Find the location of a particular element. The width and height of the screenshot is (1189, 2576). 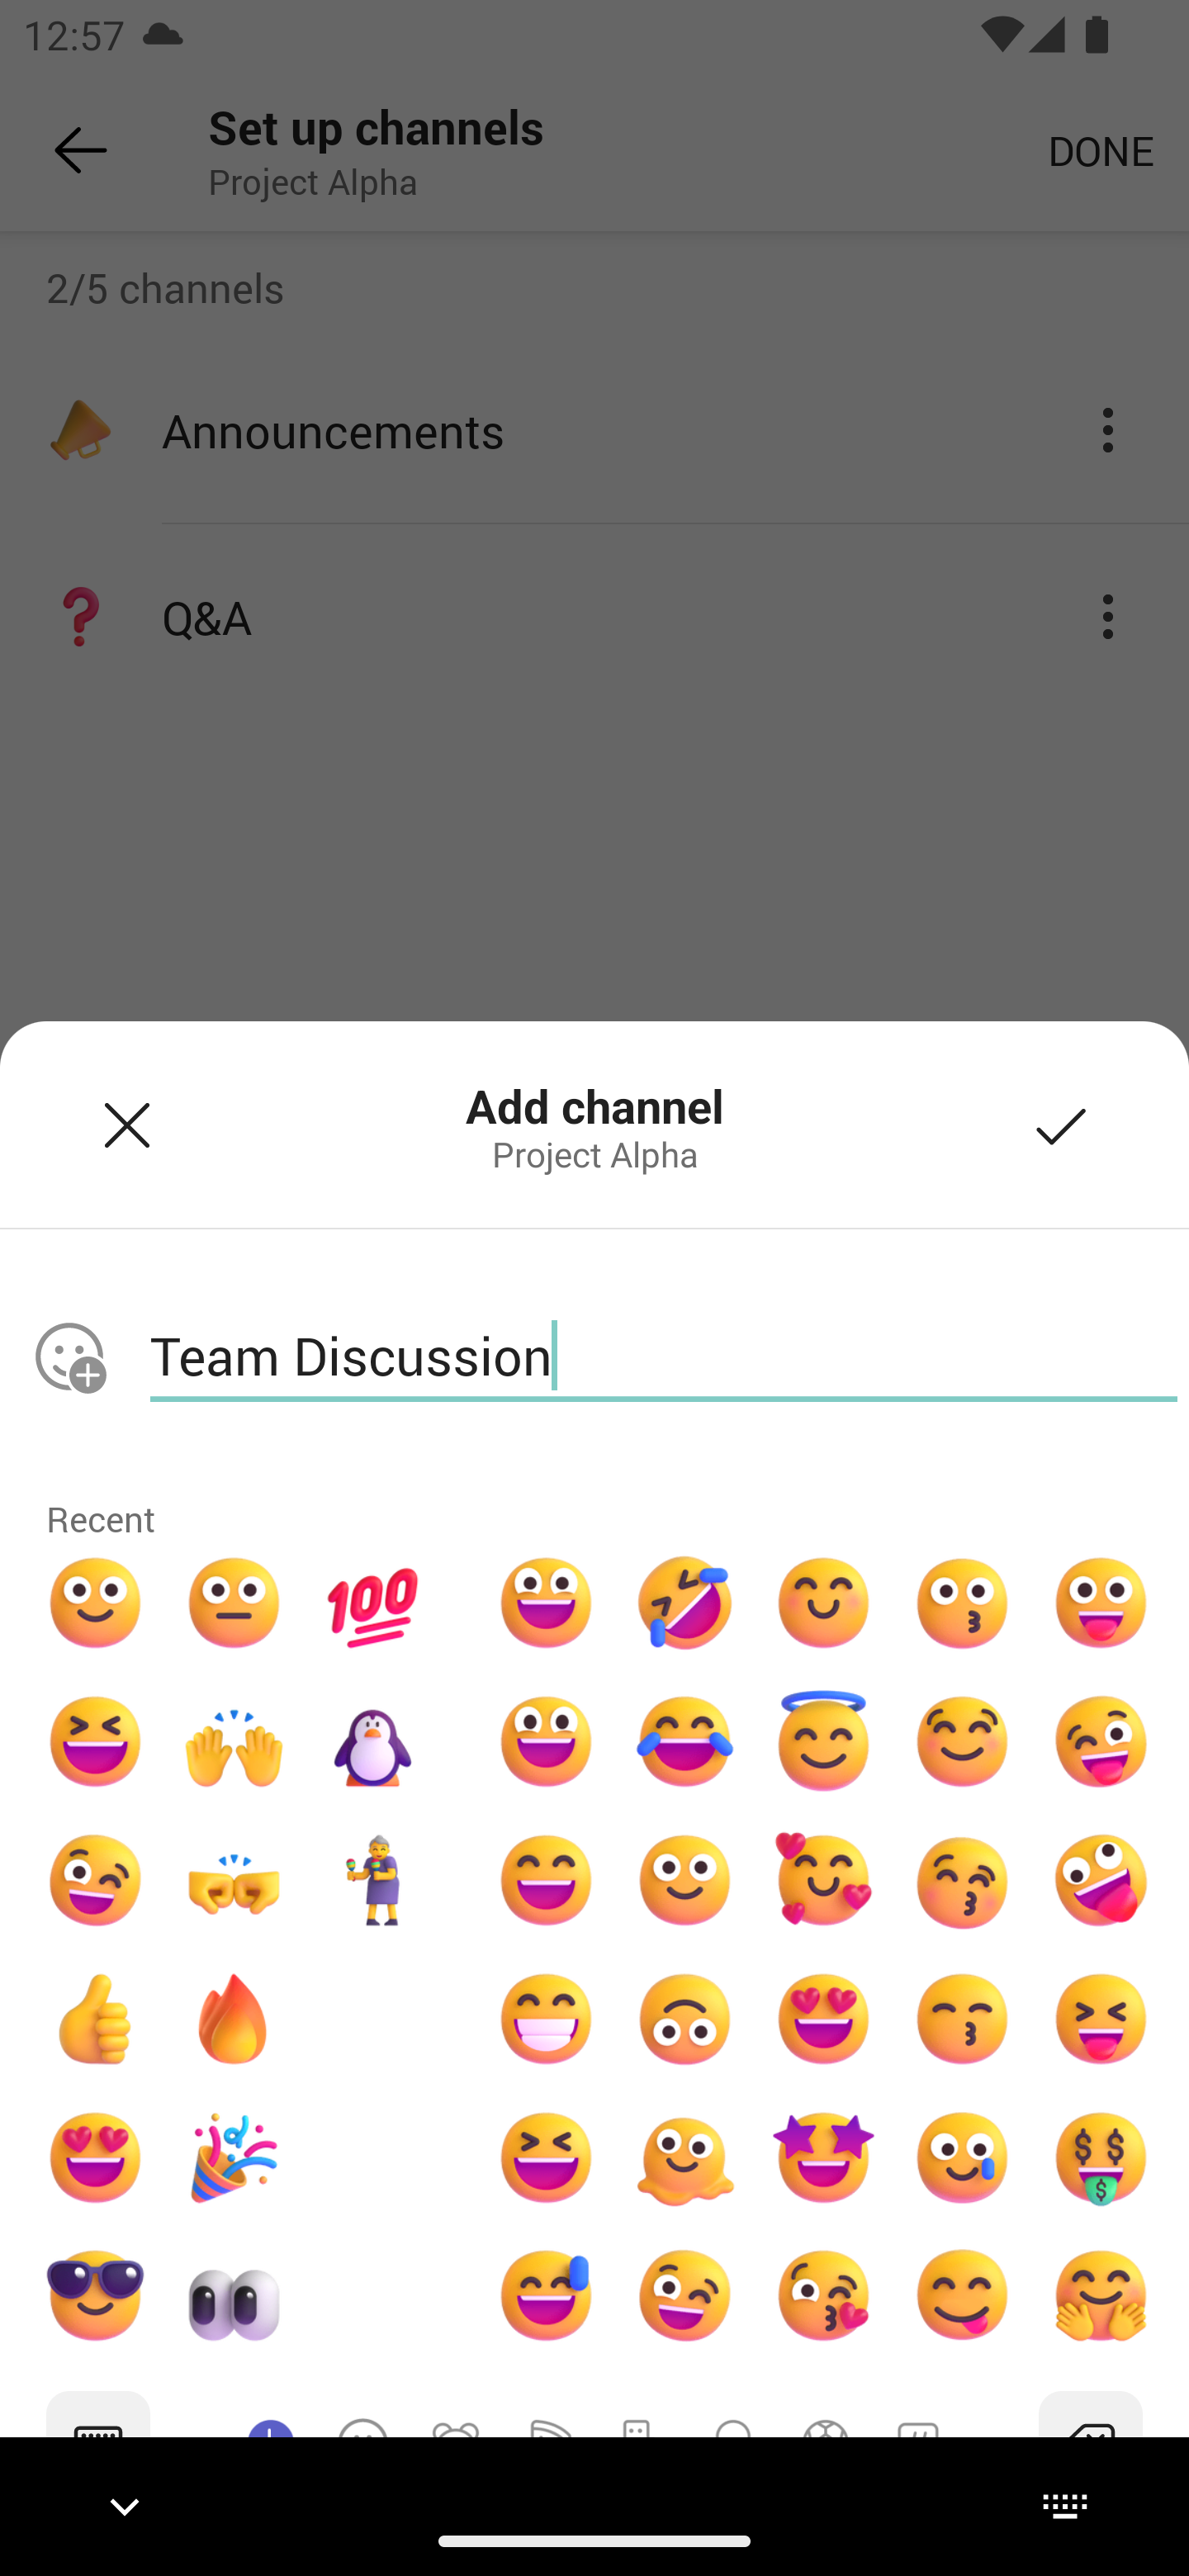

Yes emoji is located at coordinates (94, 2018).